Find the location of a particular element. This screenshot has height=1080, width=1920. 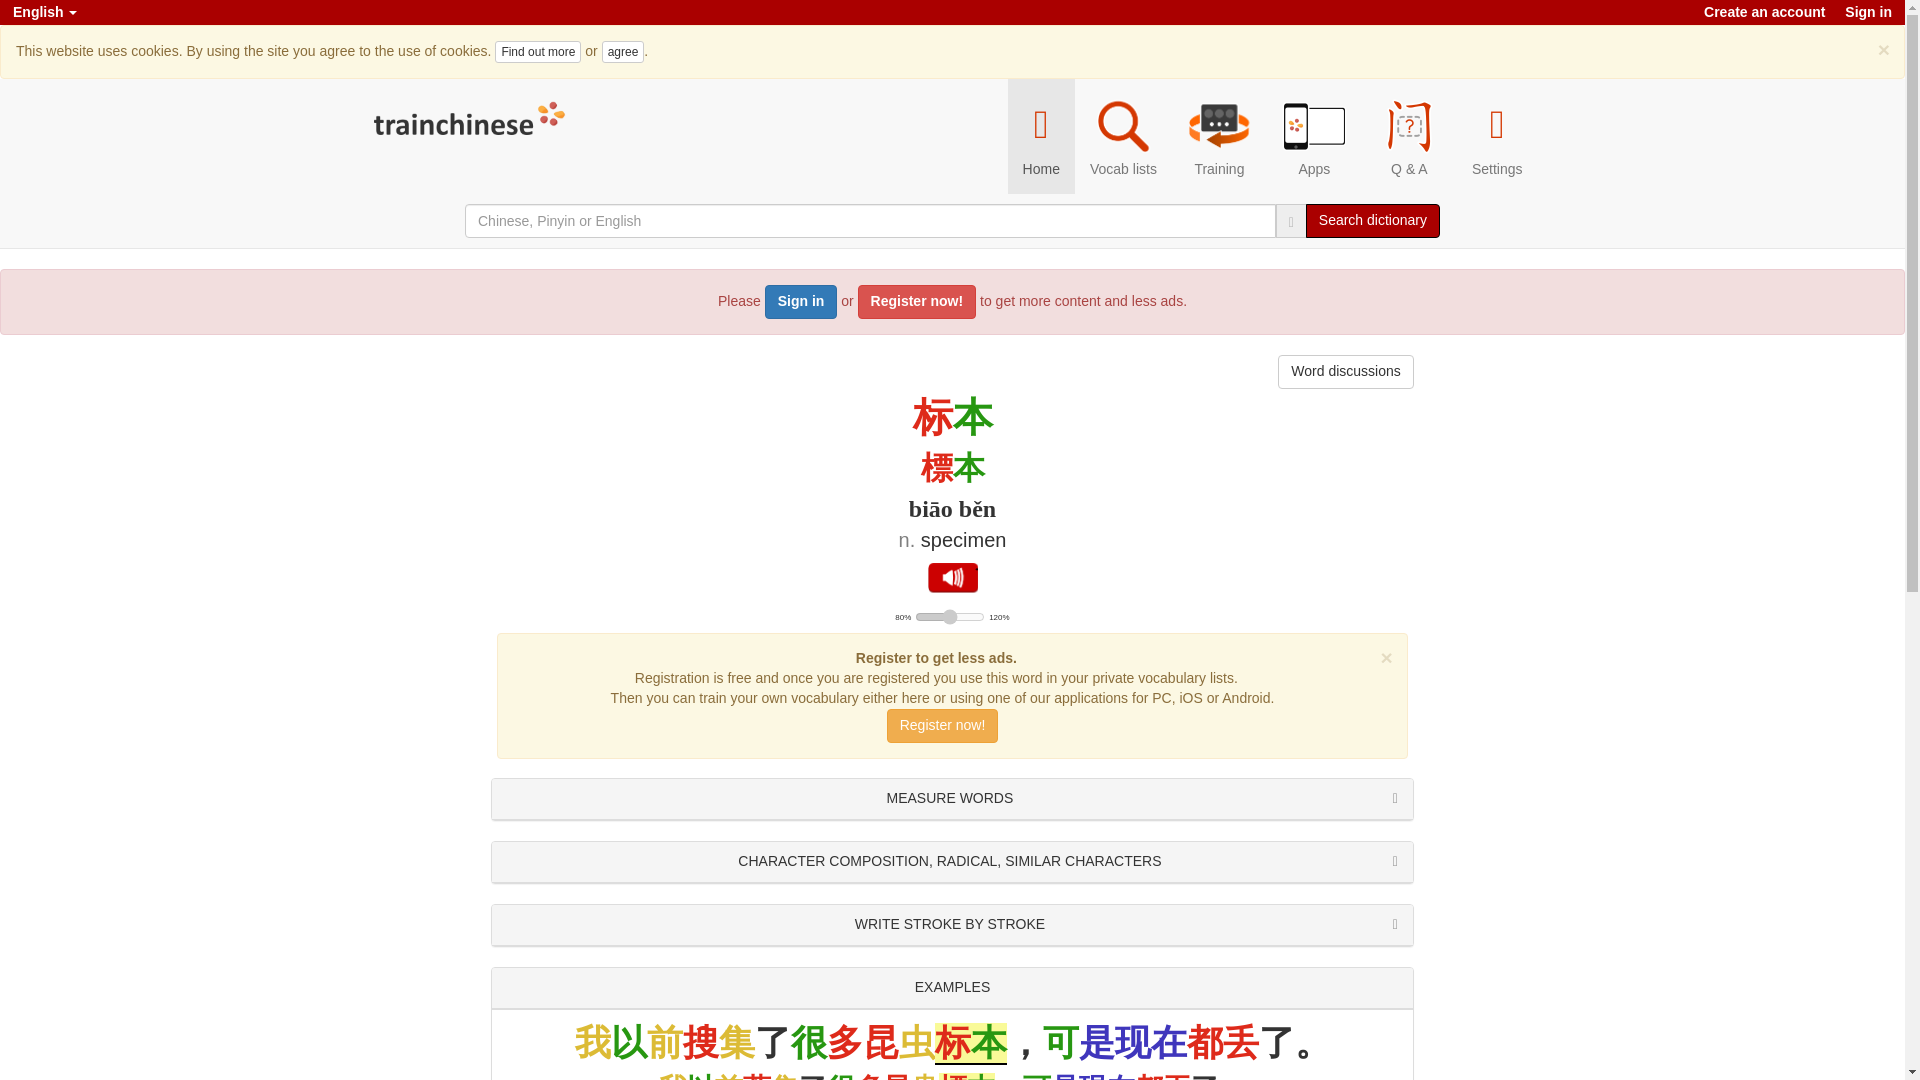

agree is located at coordinates (624, 52).